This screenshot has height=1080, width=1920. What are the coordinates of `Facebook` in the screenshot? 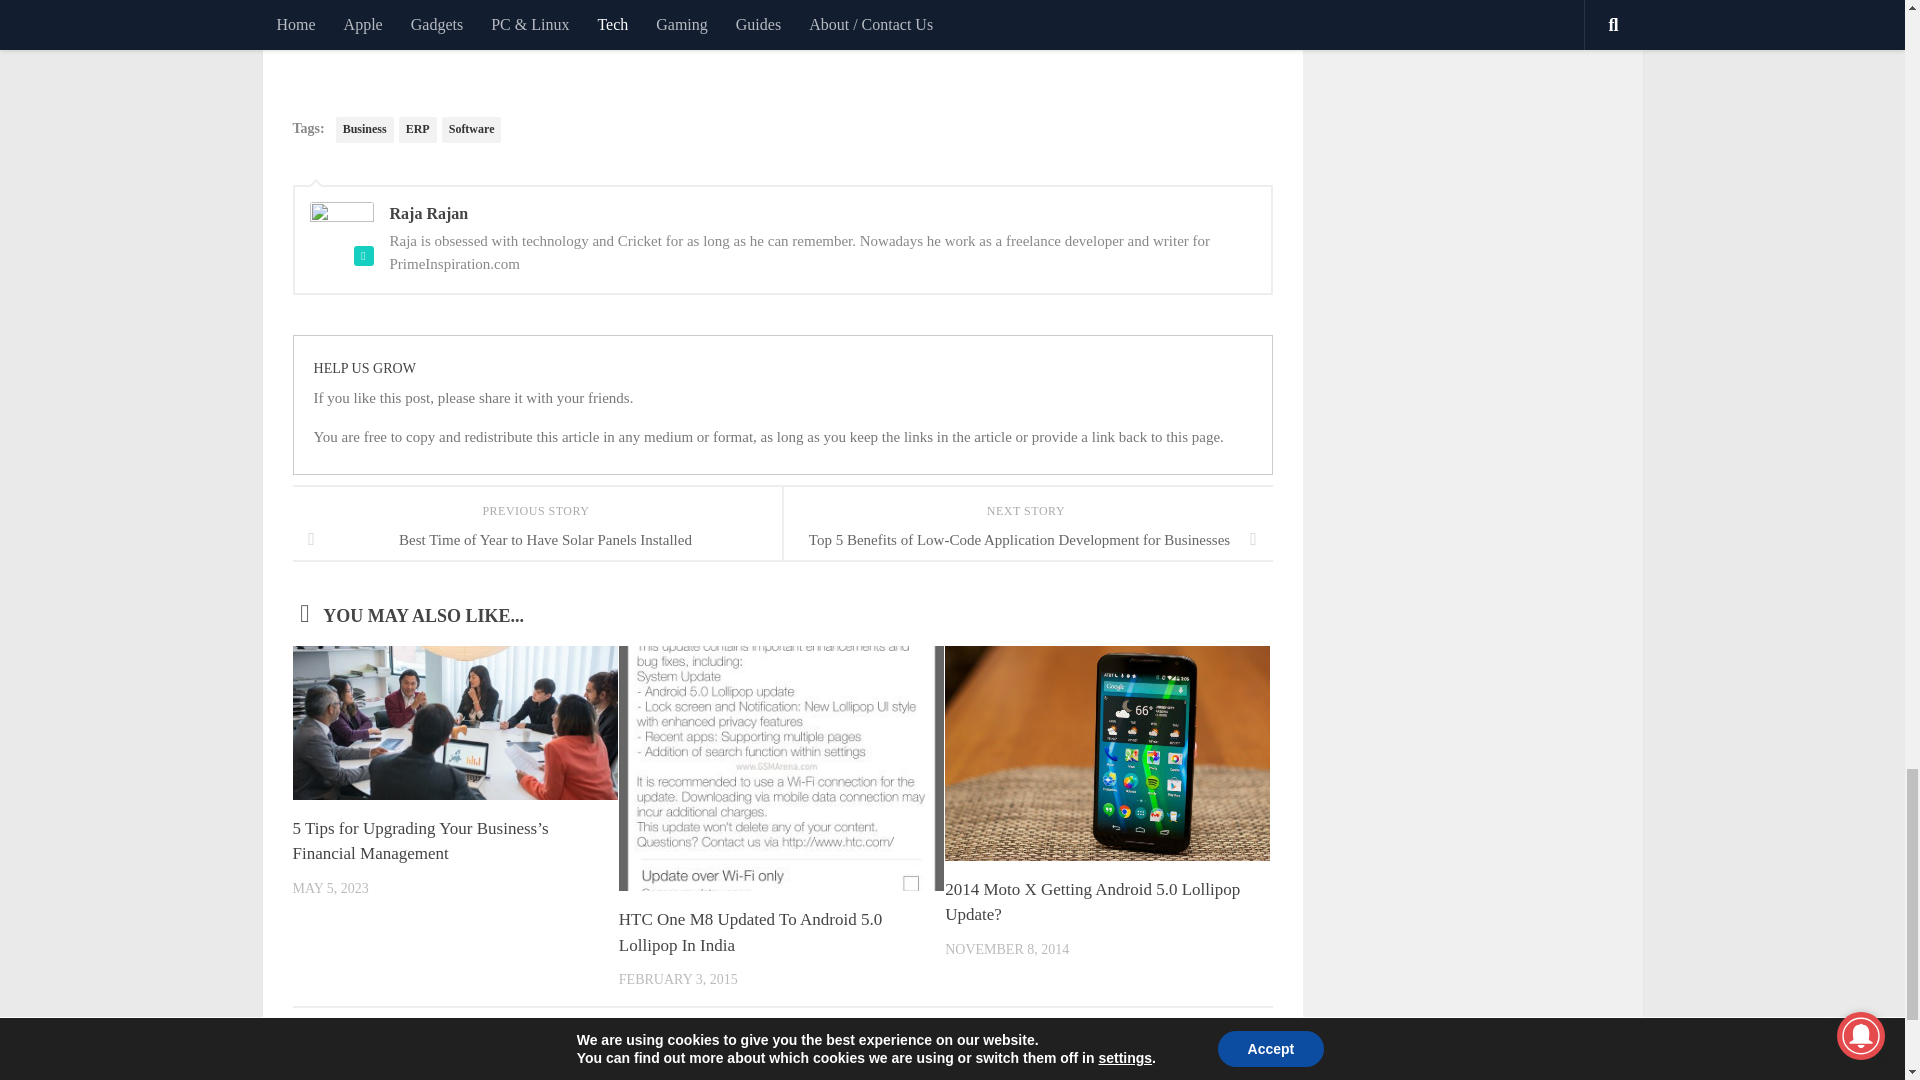 It's located at (315, 3).